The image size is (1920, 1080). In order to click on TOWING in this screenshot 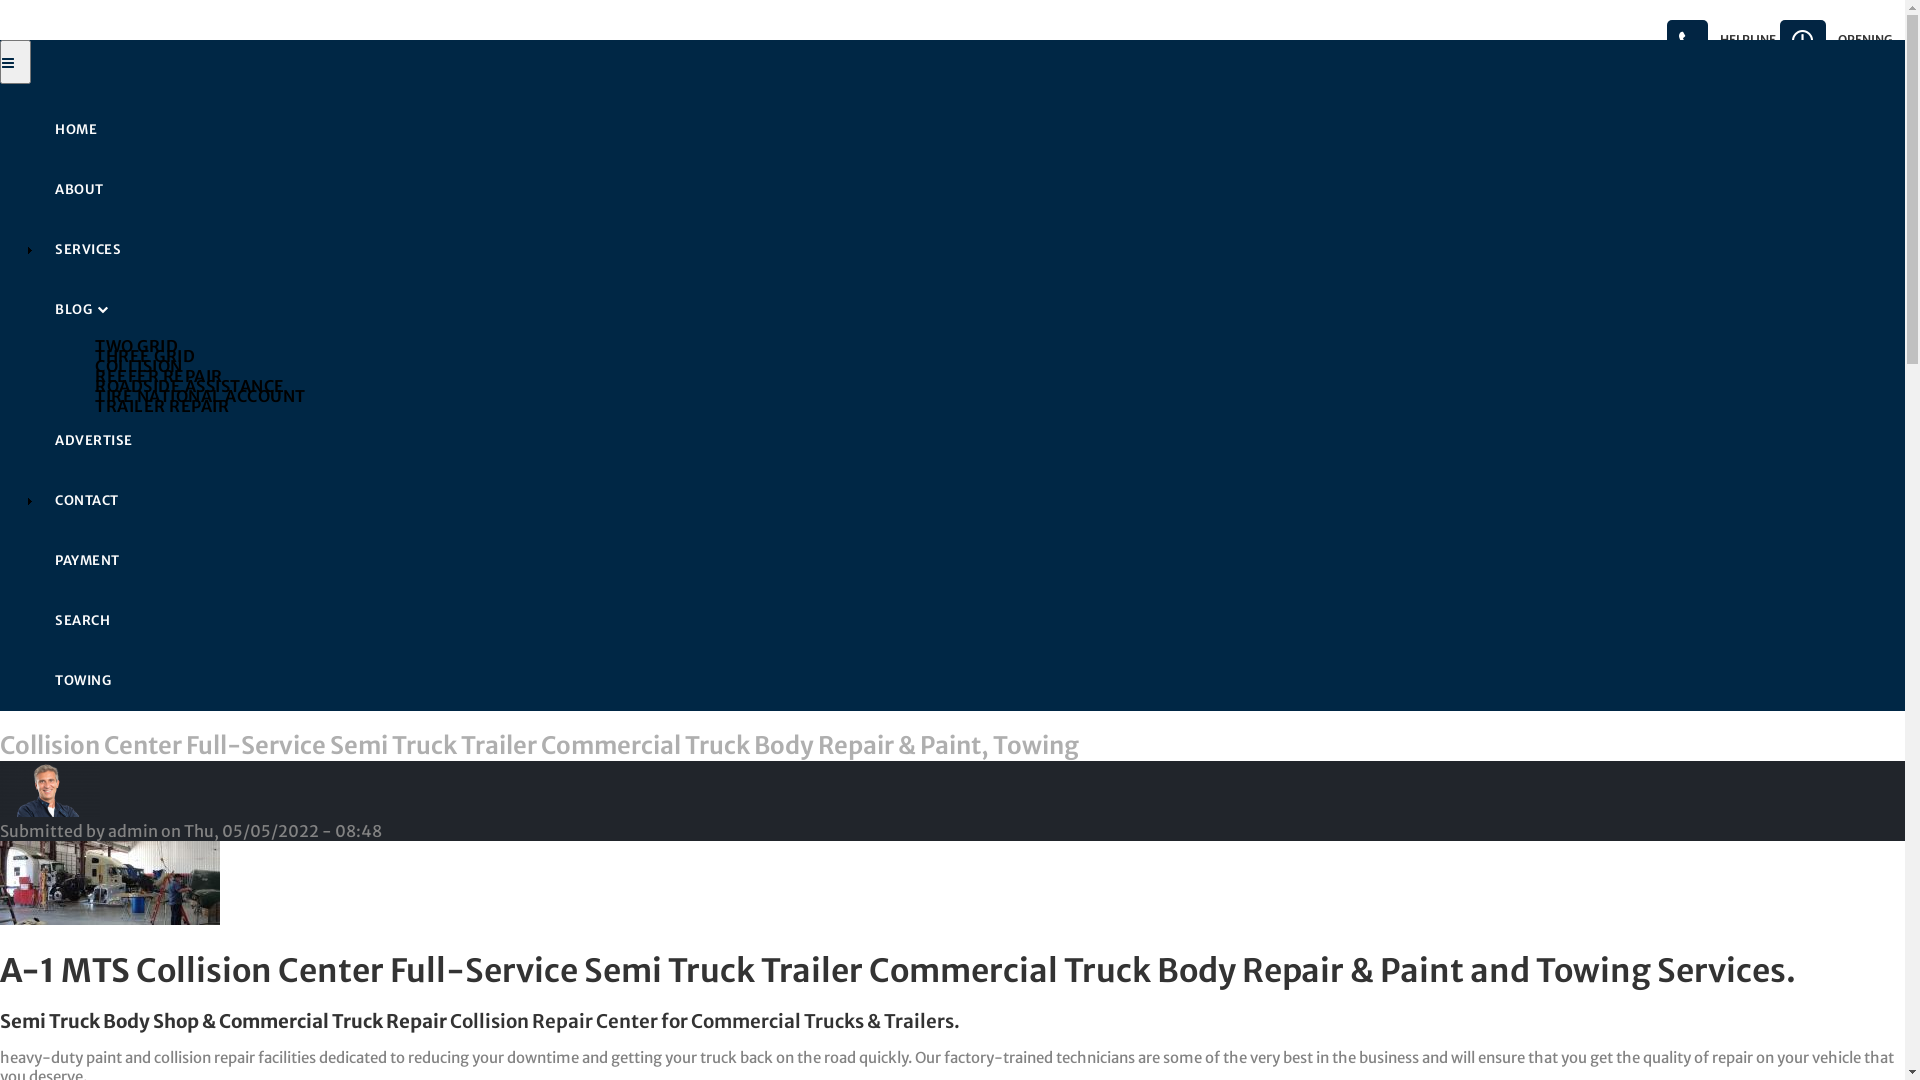, I will do `click(972, 680)`.